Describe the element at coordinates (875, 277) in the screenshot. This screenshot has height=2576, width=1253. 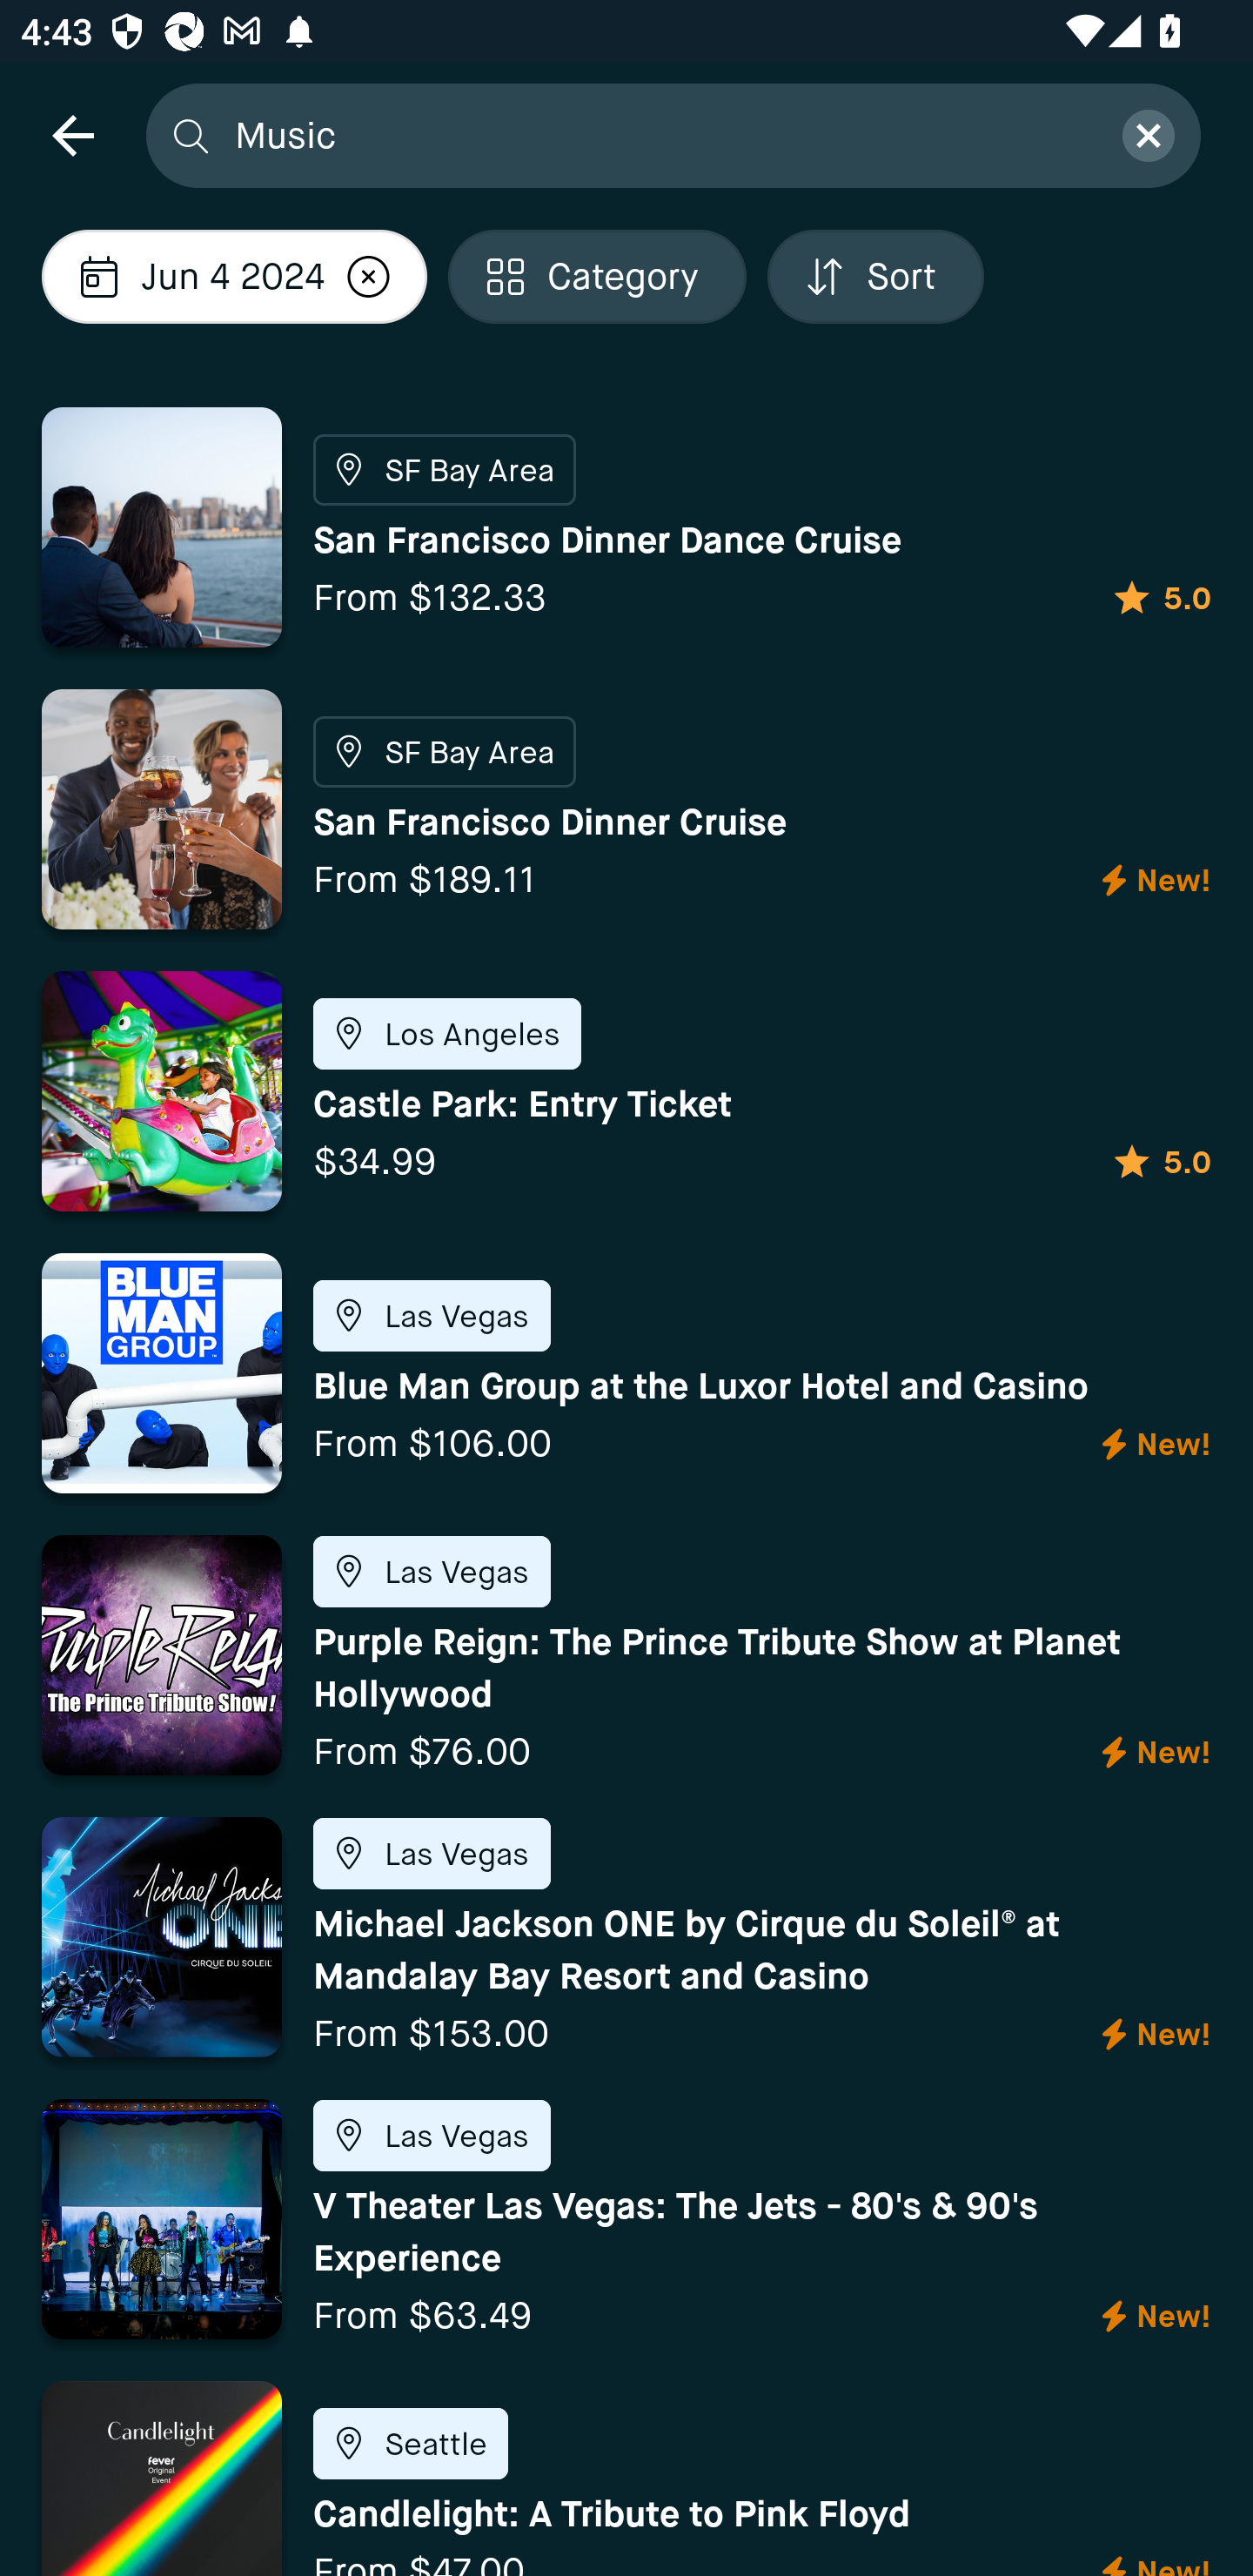
I see `Localized description Sort` at that location.